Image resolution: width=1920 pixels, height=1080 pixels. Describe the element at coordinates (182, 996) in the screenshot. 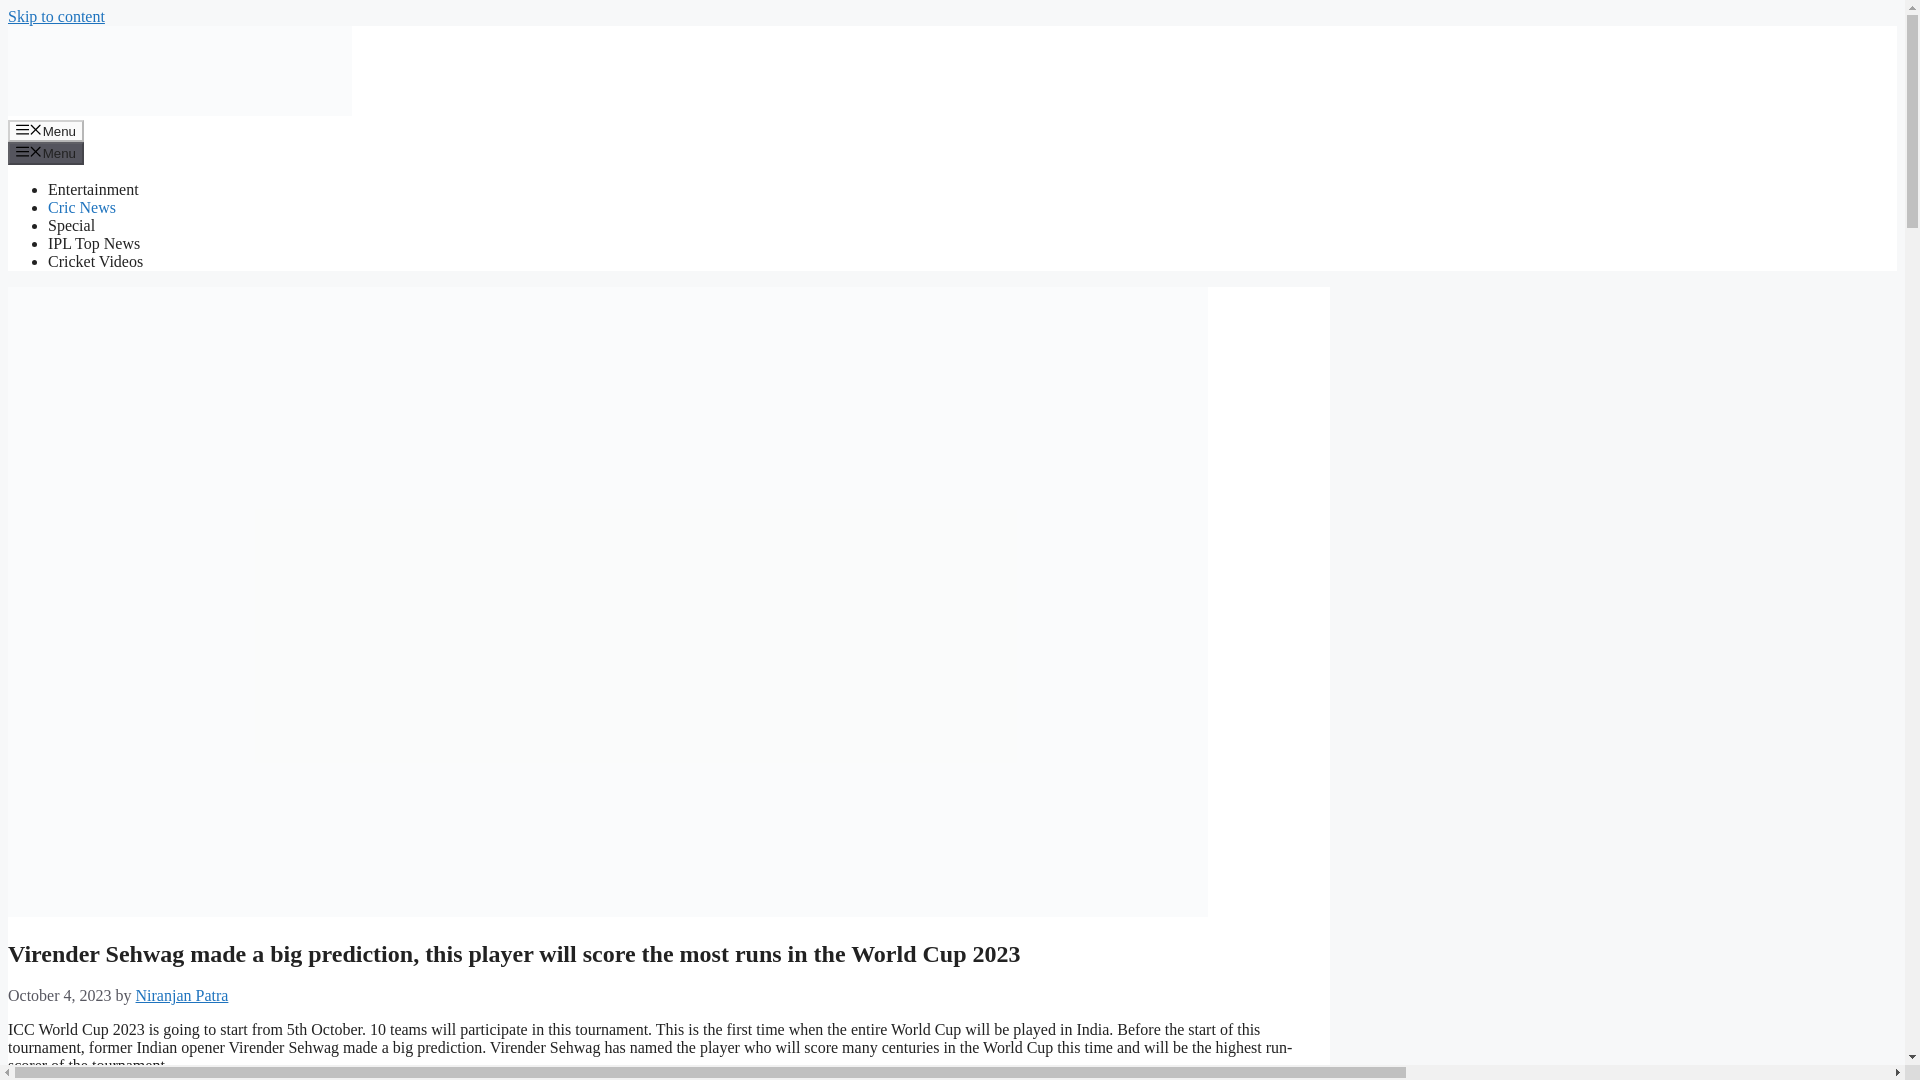

I see `Niranjan Patra` at that location.